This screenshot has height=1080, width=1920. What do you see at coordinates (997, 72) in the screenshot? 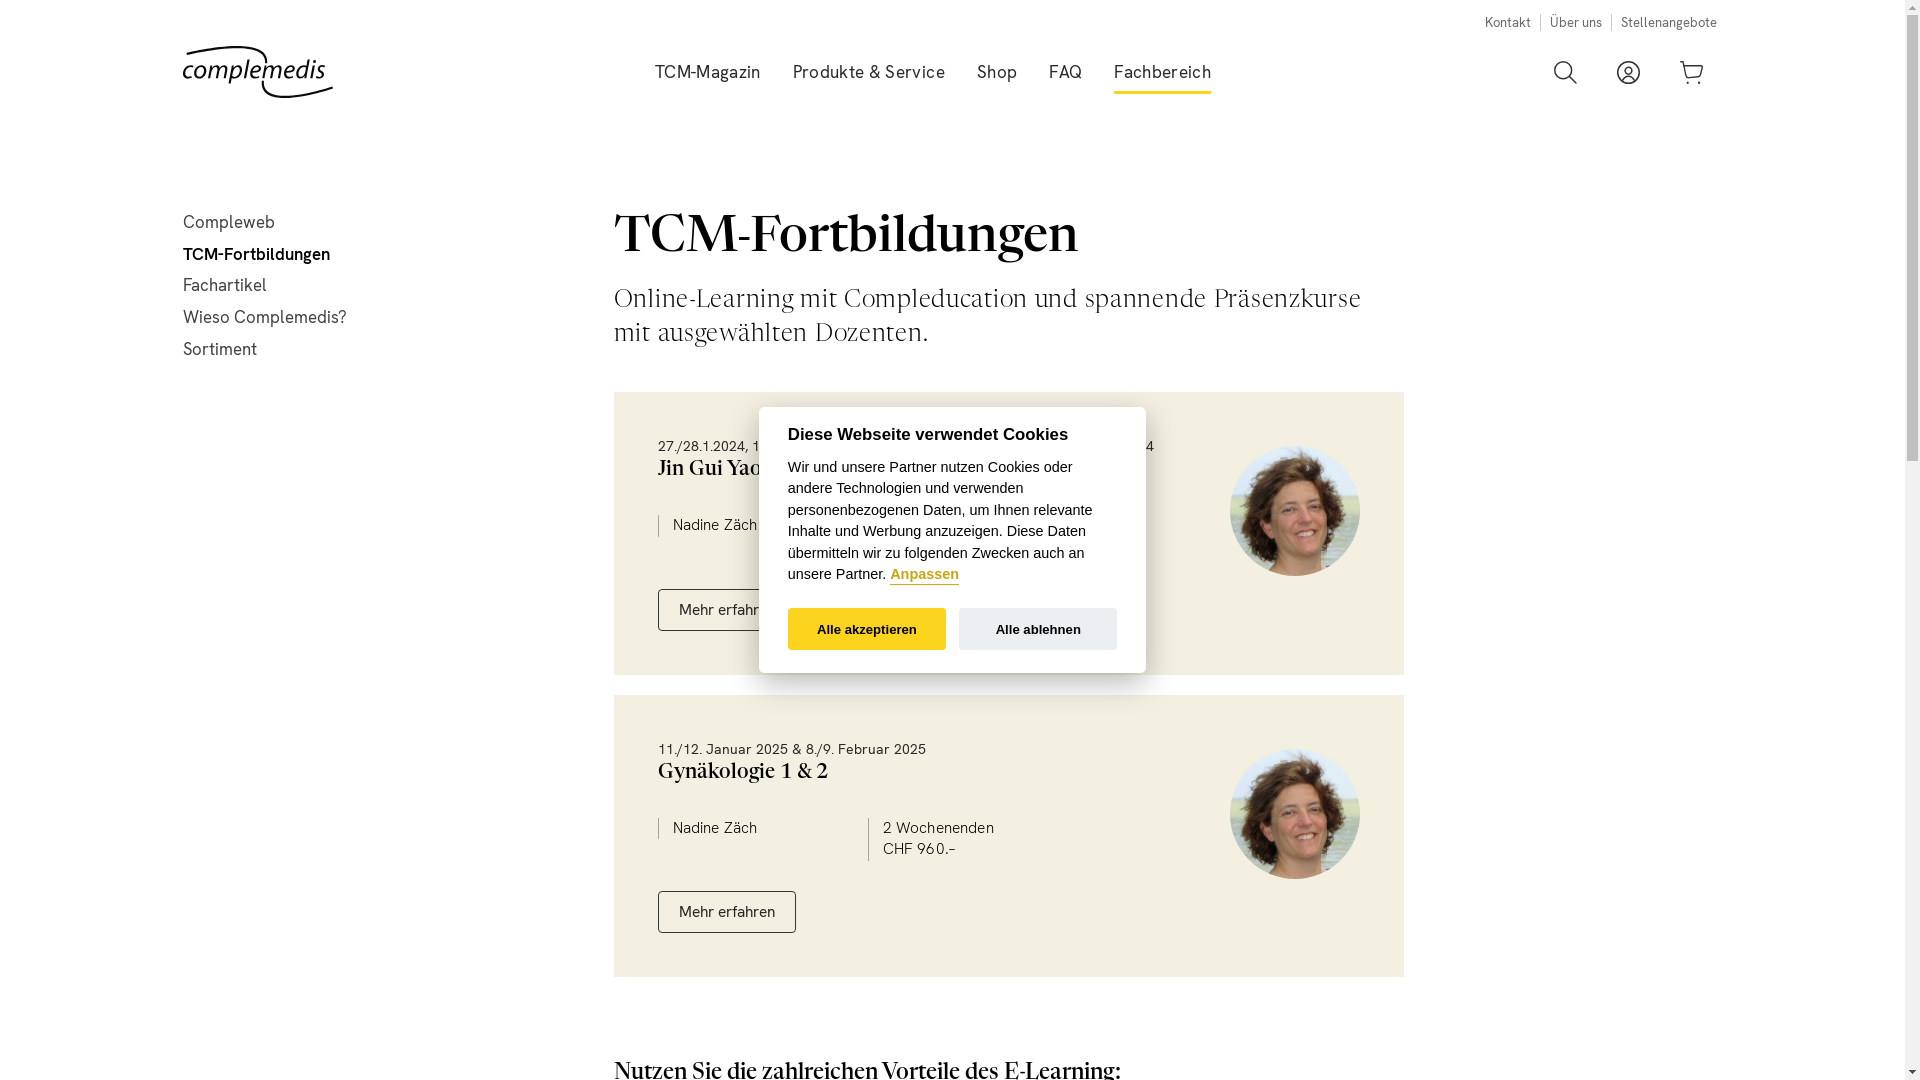
I see `Shop` at bounding box center [997, 72].